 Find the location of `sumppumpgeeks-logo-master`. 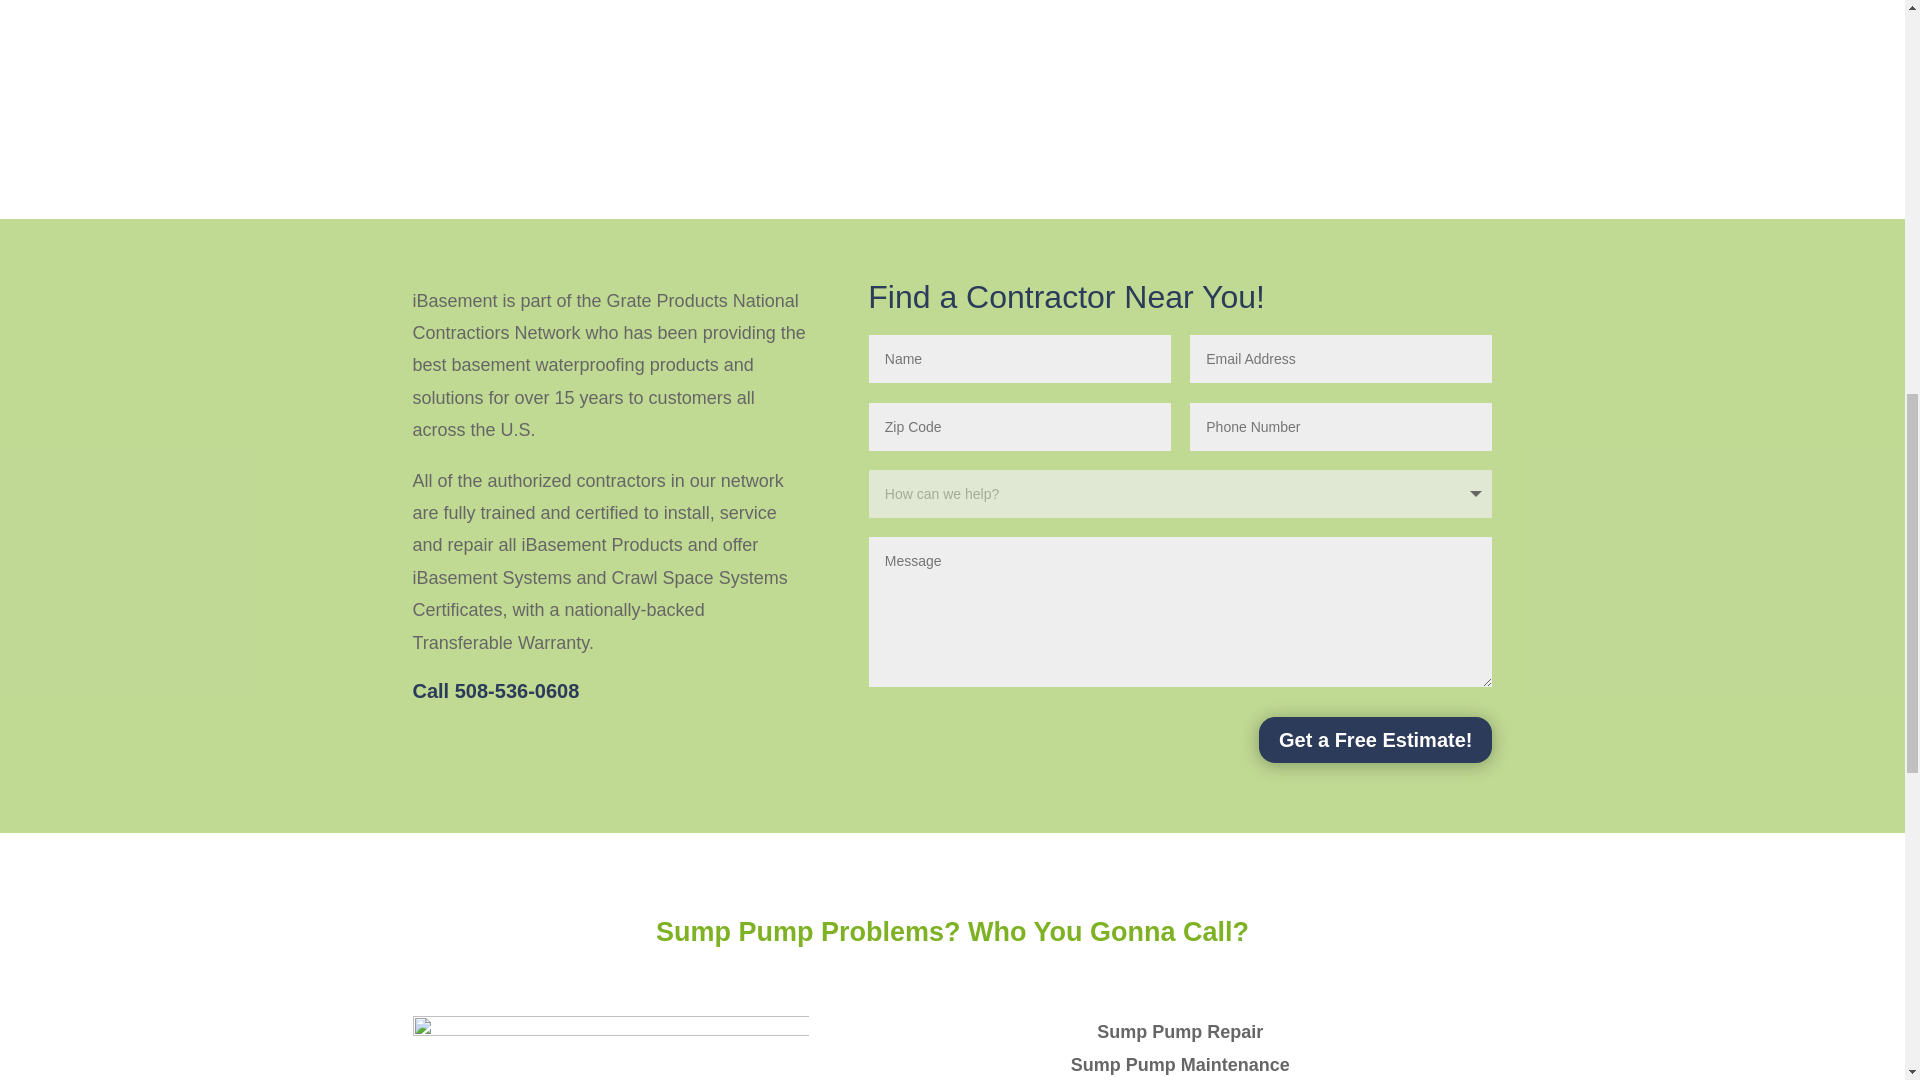

sumppumpgeeks-logo-master is located at coordinates (610, 1048).